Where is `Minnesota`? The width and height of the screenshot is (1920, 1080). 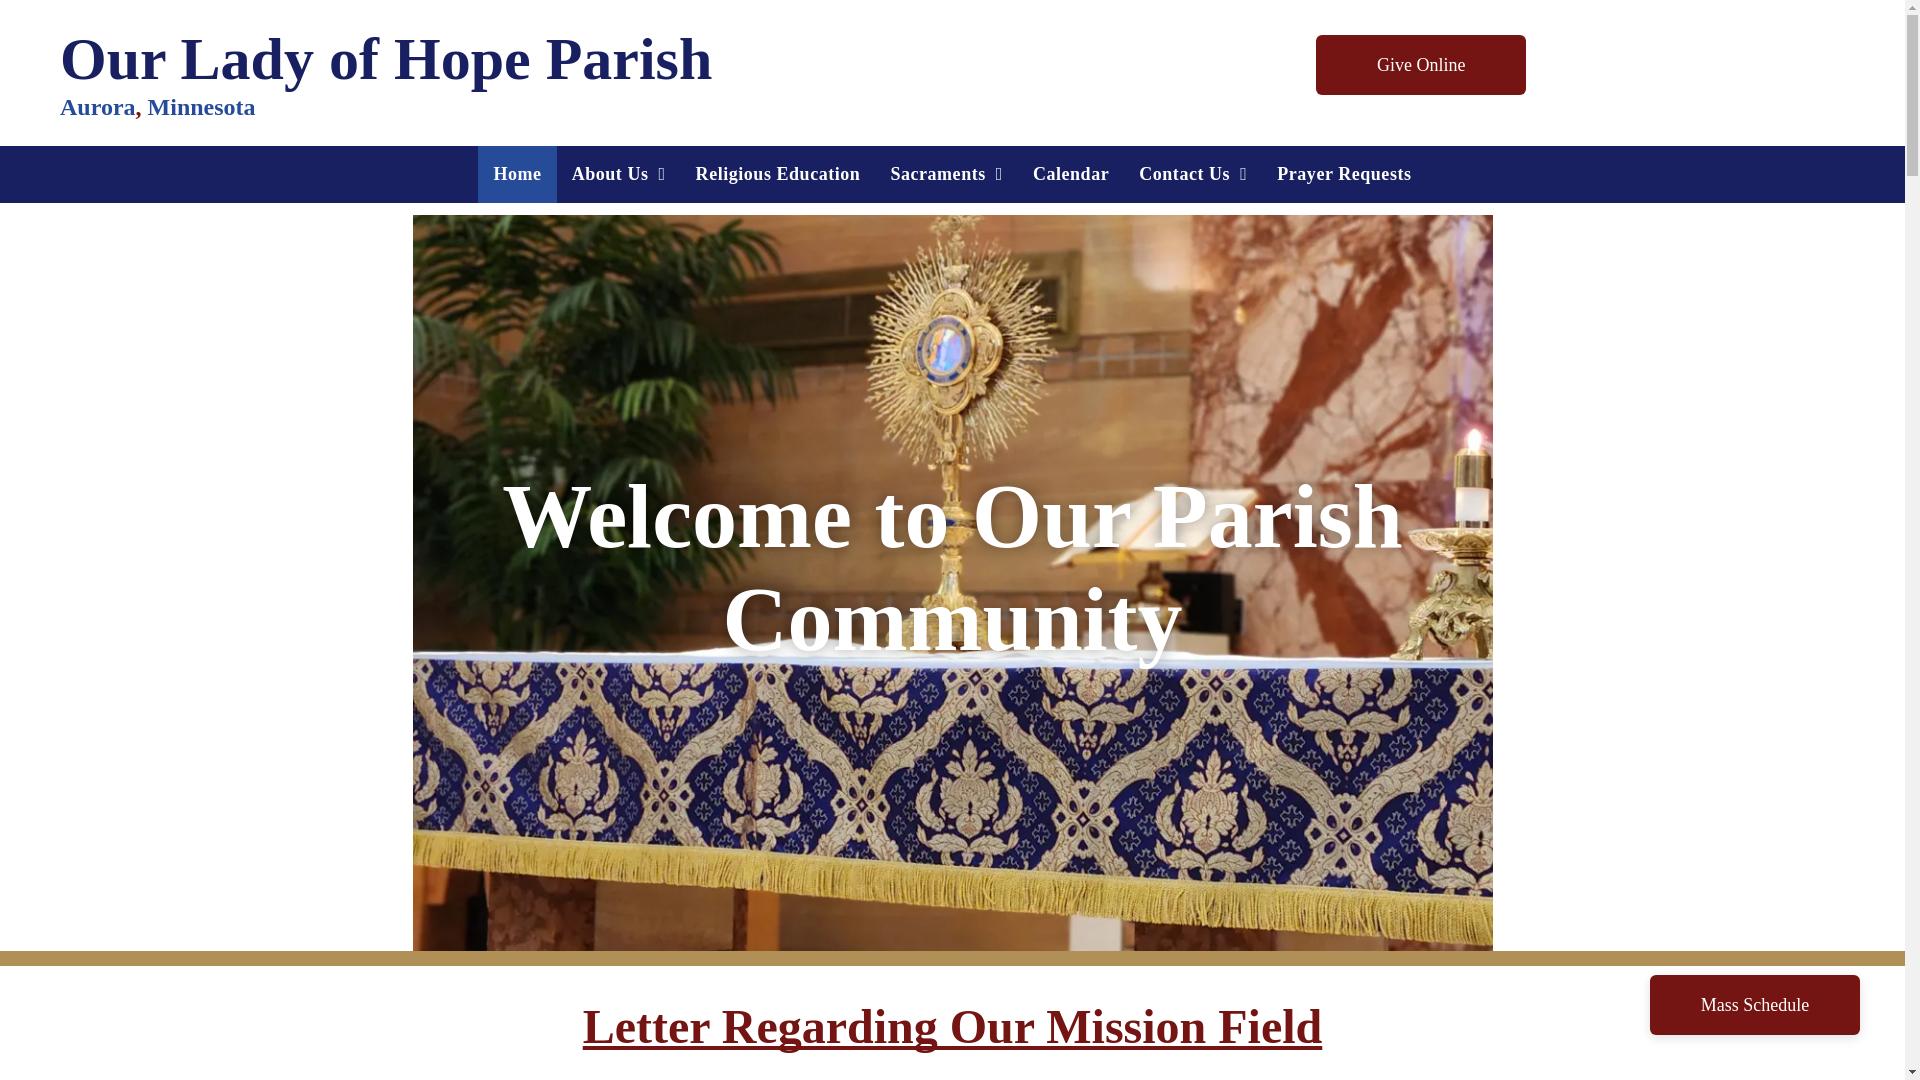 Minnesota is located at coordinates (201, 106).